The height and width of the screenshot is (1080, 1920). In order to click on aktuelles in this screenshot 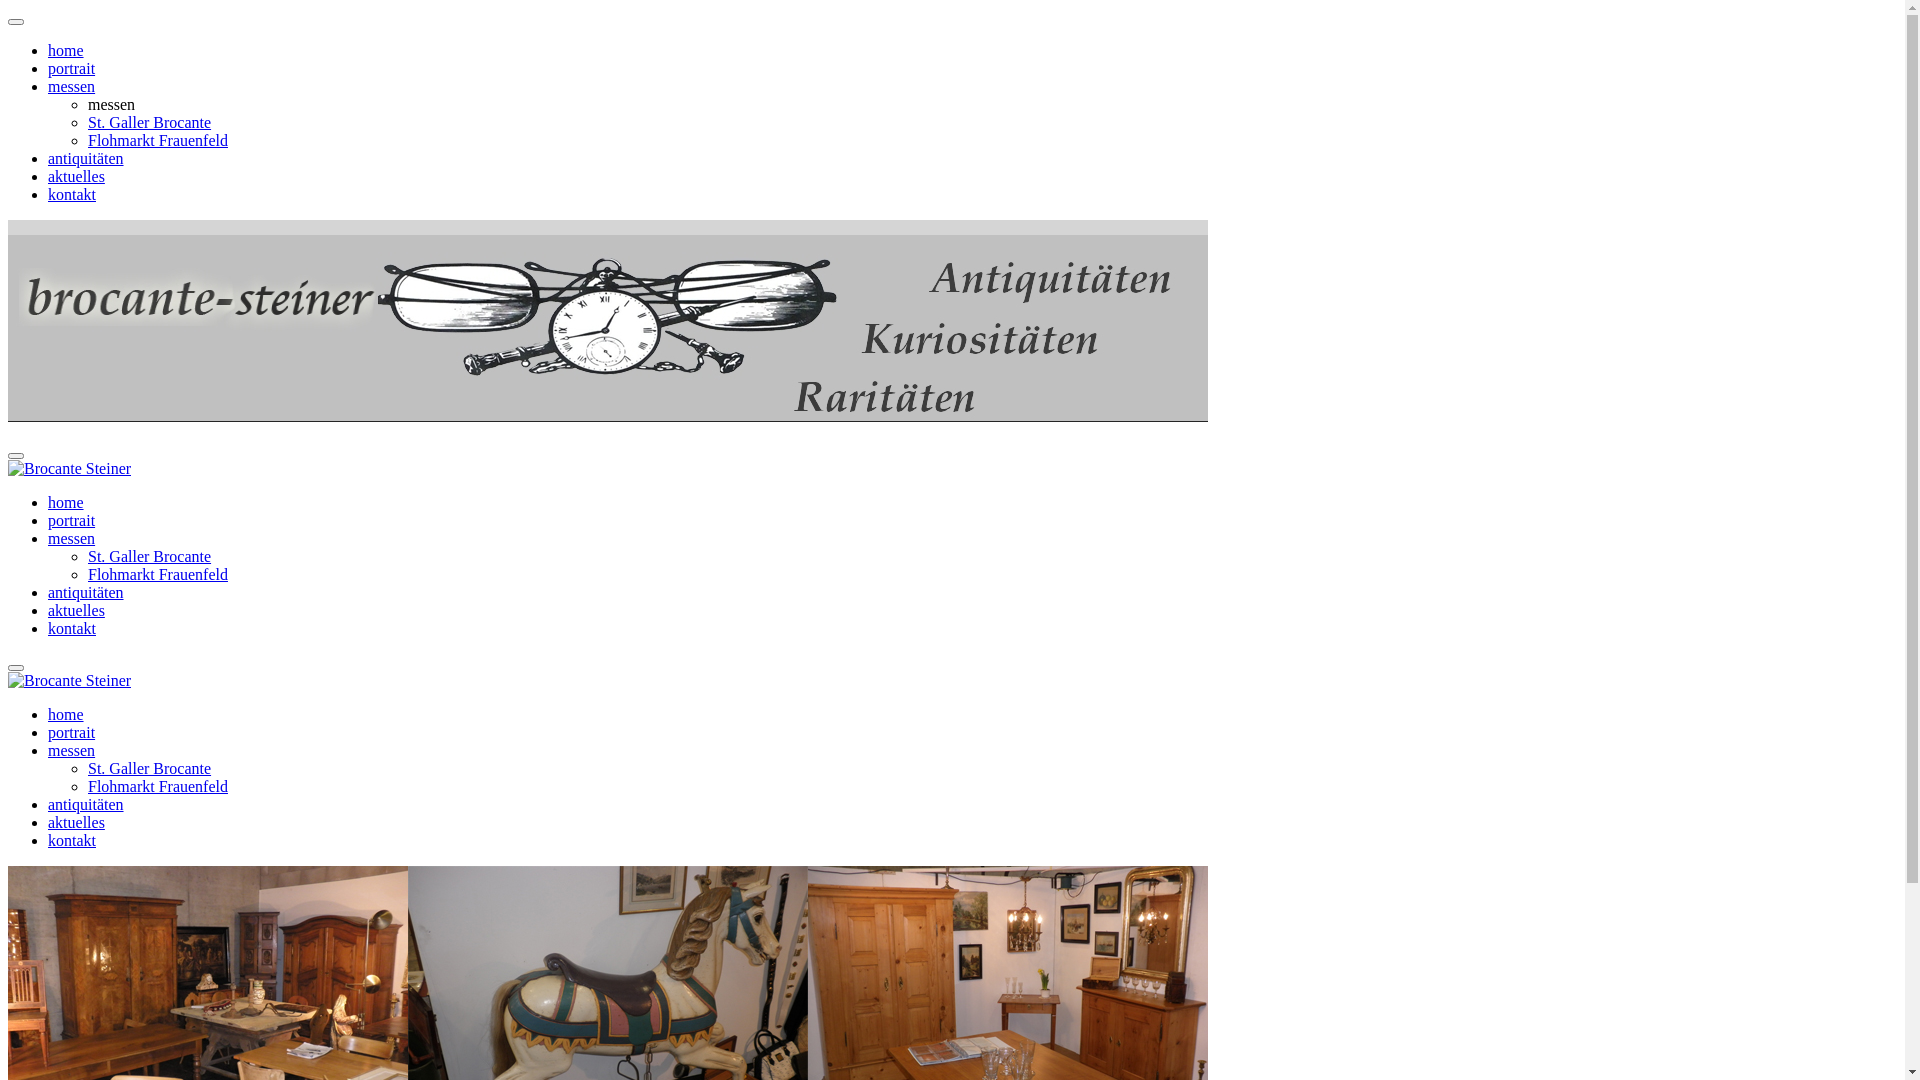, I will do `click(76, 822)`.